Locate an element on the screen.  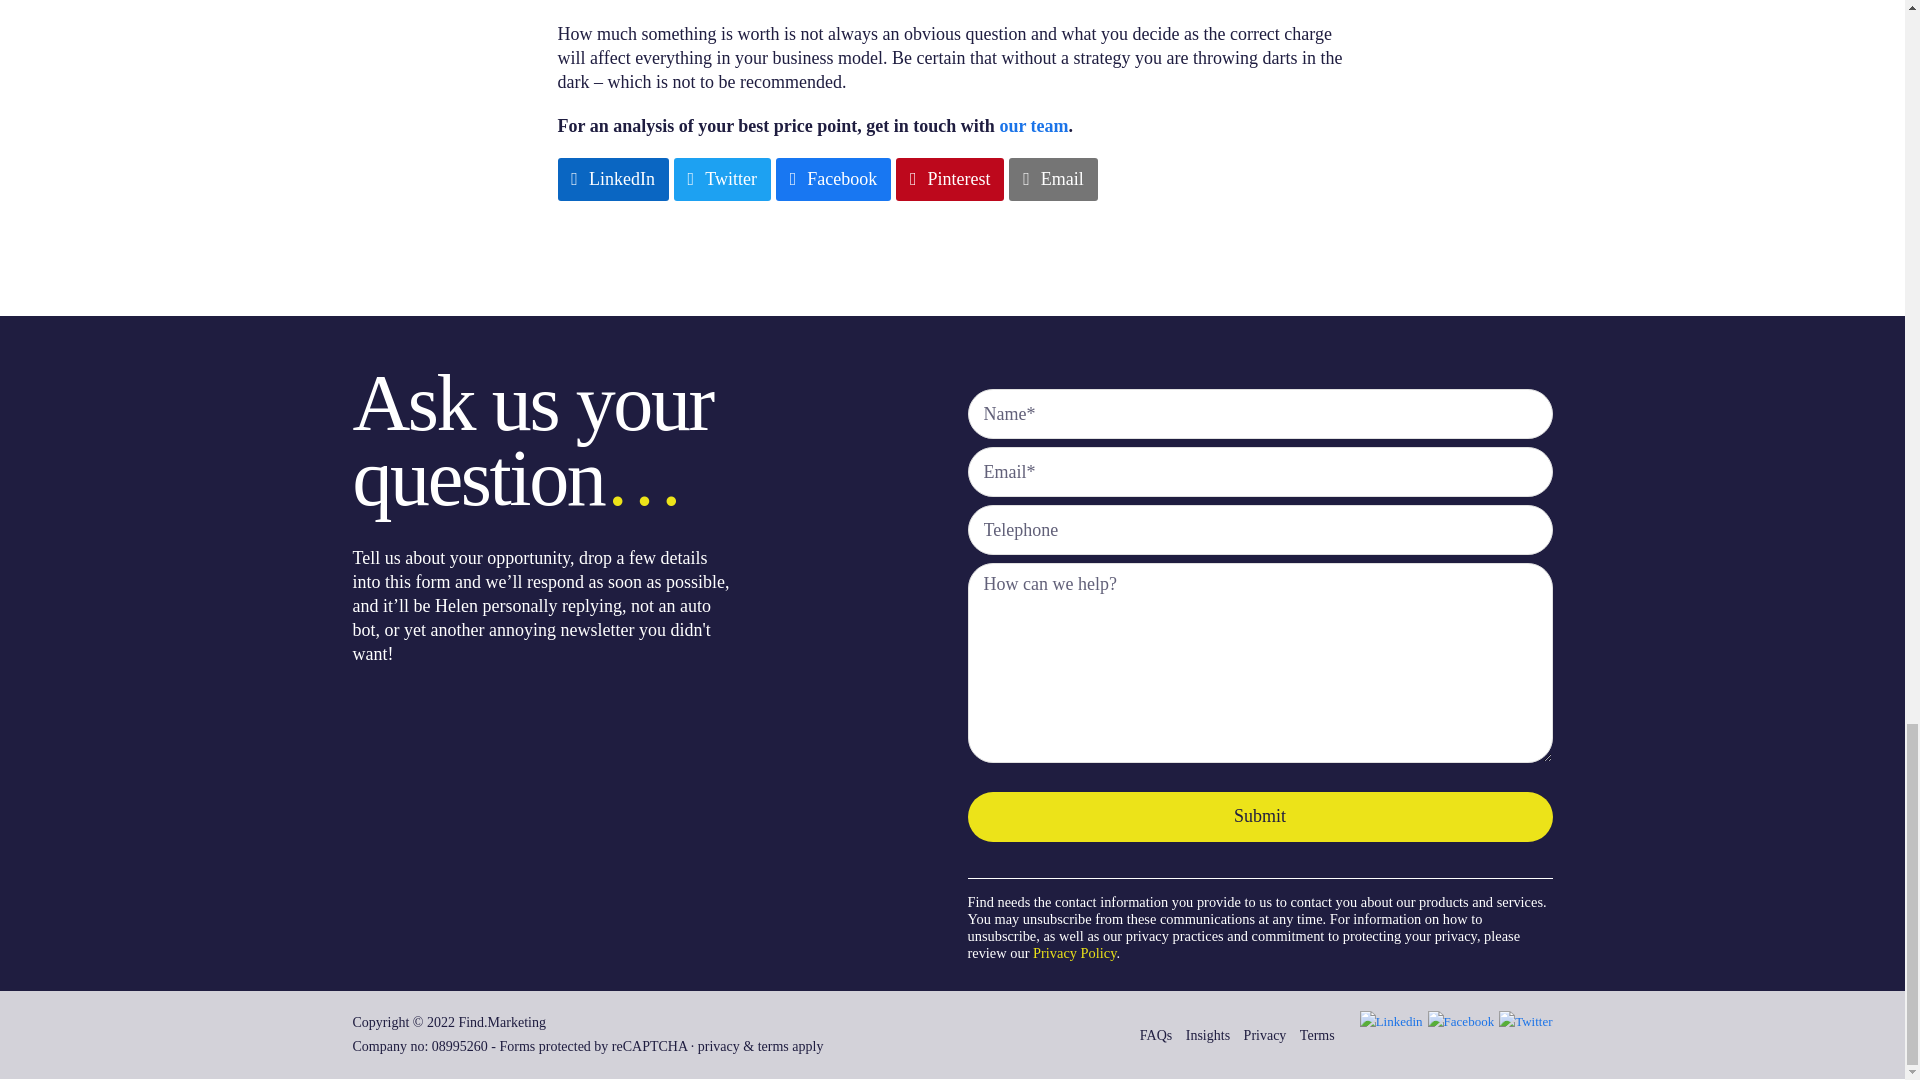
LinkedIn is located at coordinates (613, 178).